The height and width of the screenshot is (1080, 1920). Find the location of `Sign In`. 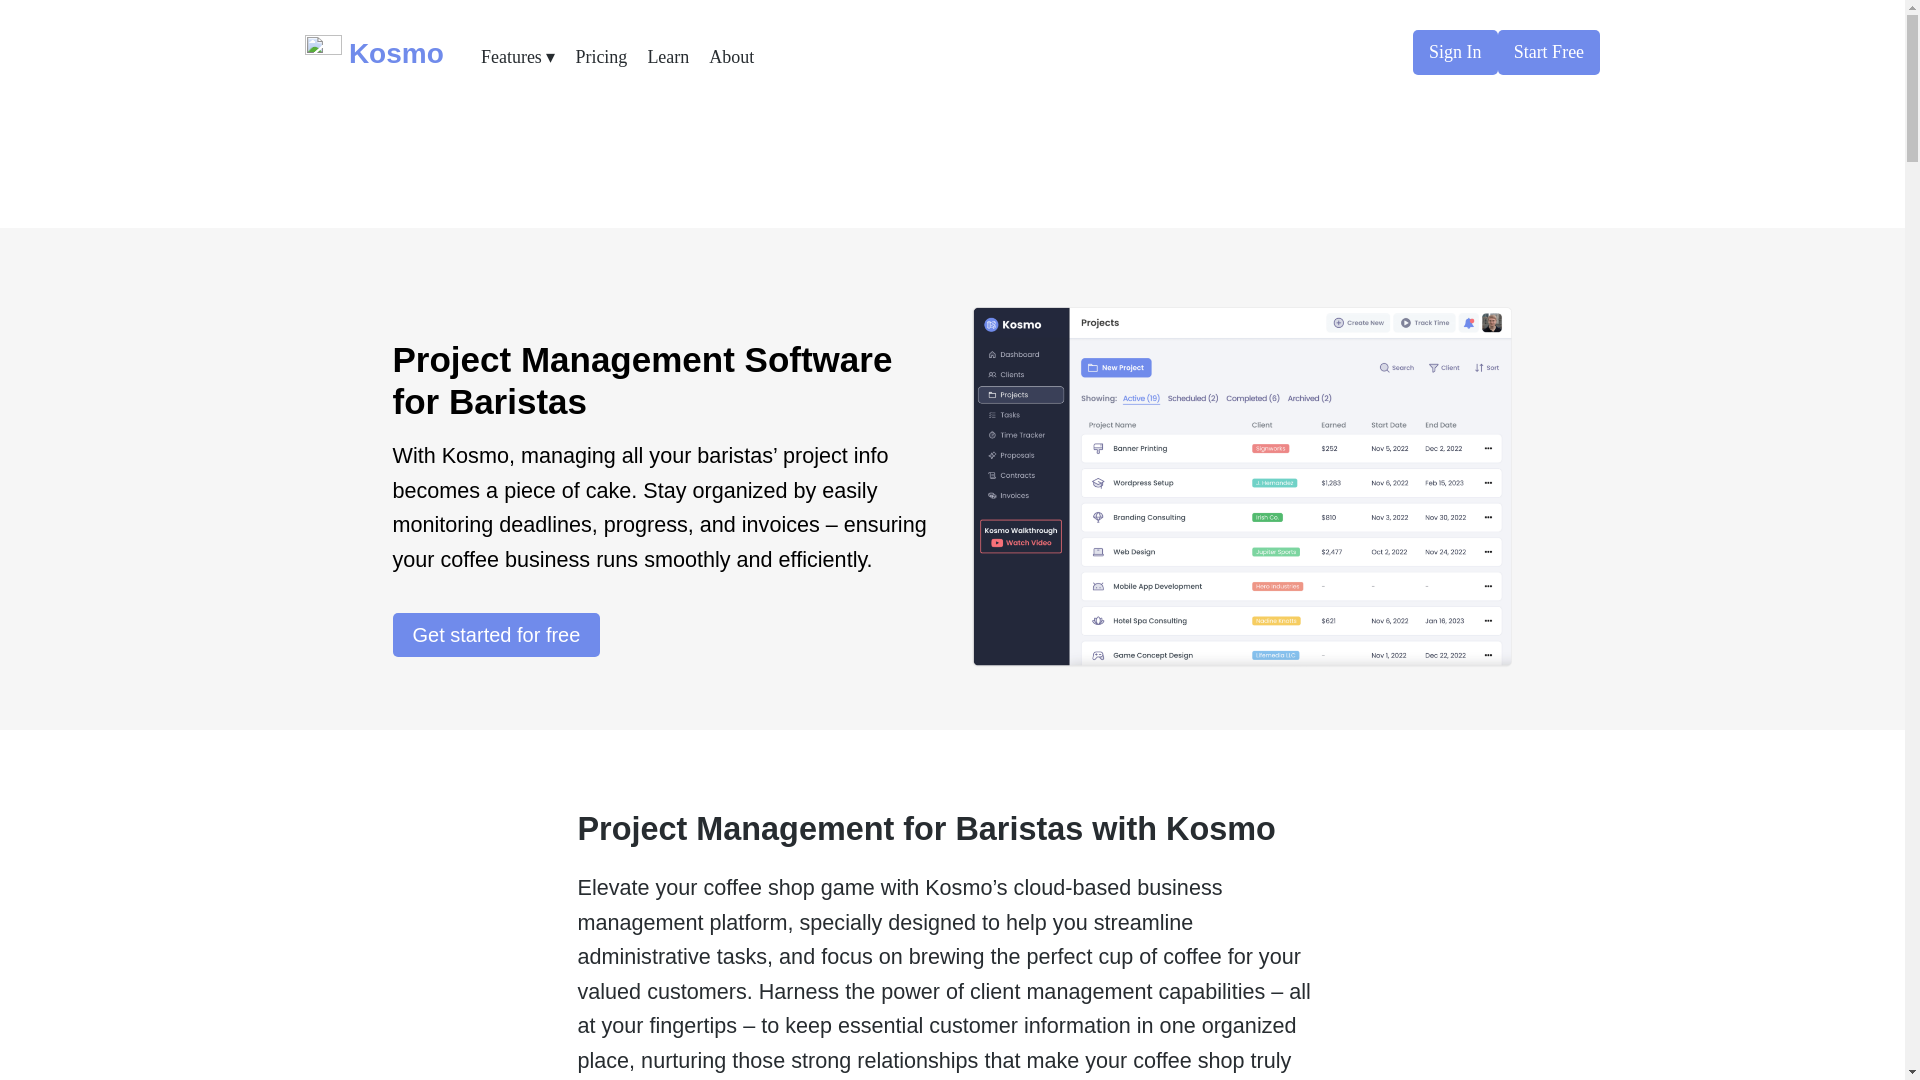

Sign In is located at coordinates (1455, 52).